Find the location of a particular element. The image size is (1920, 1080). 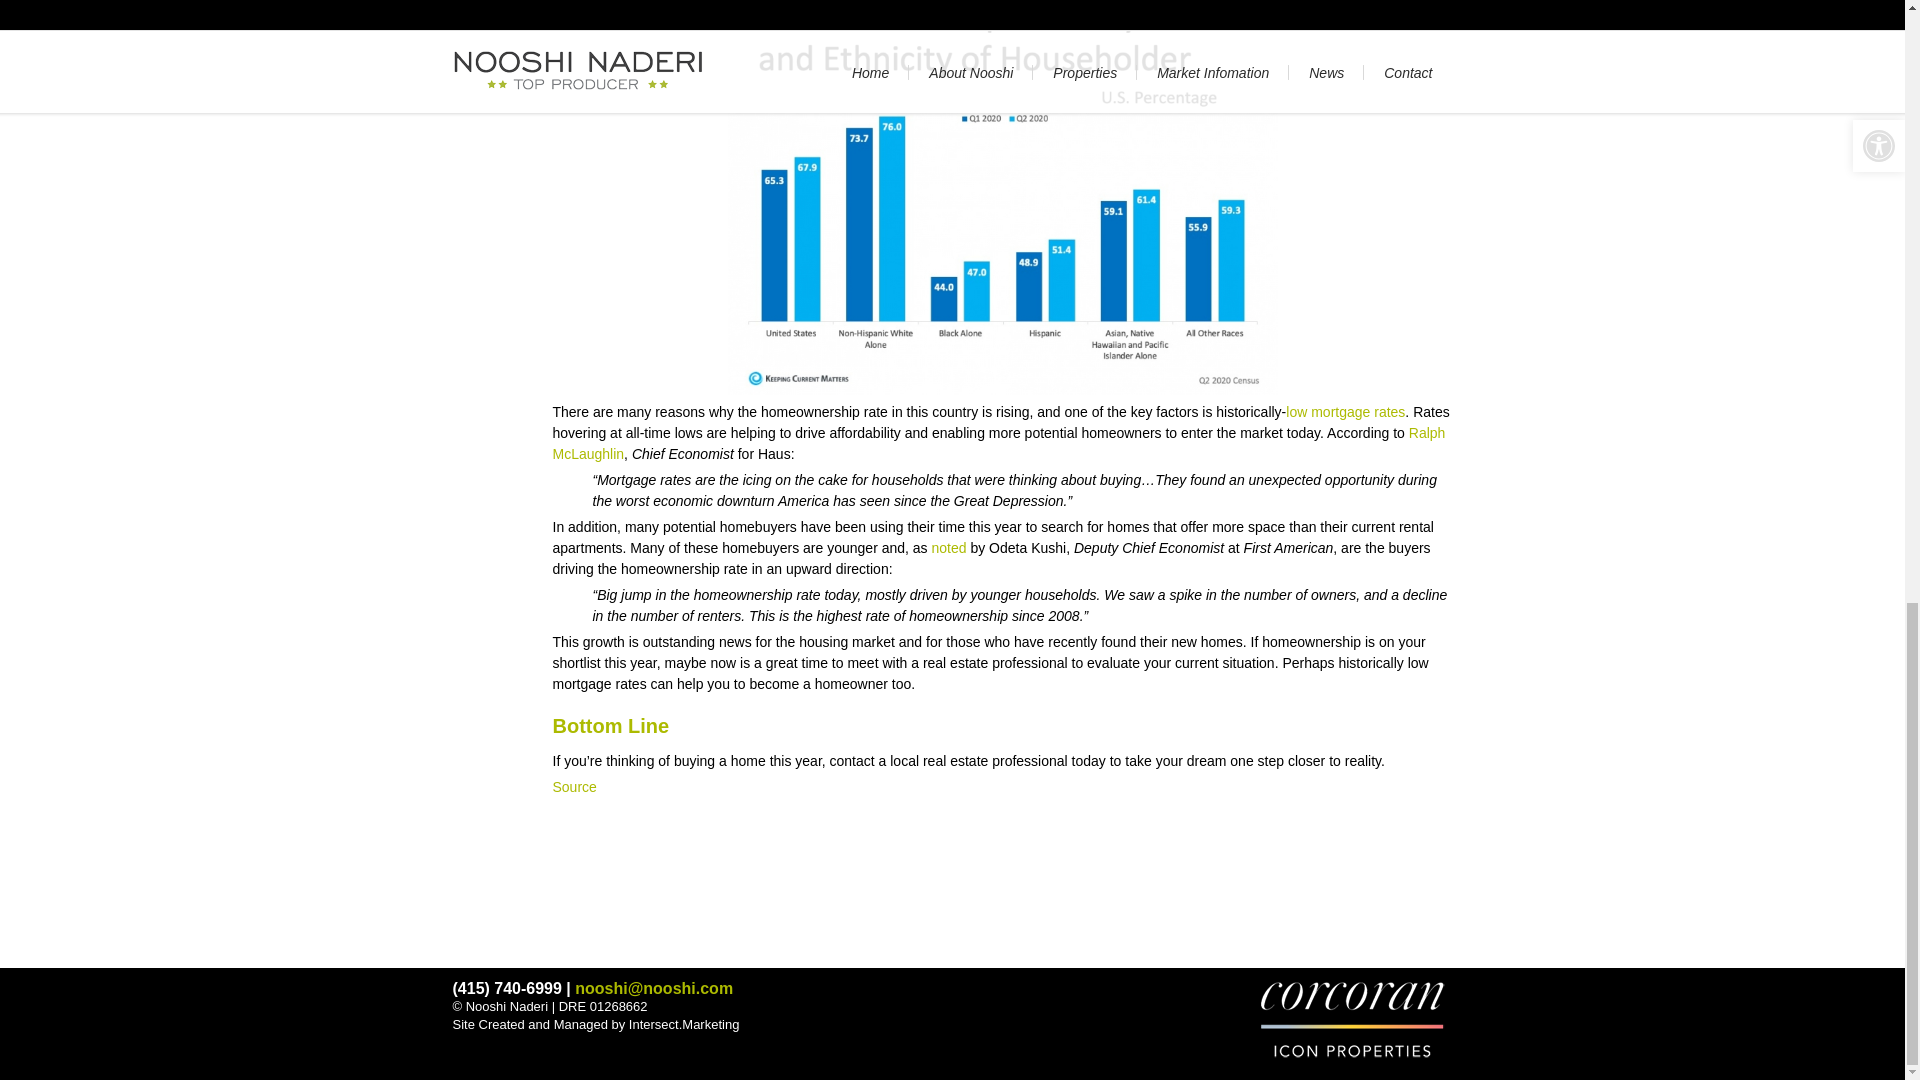

Intersect.Marketing is located at coordinates (684, 1024).